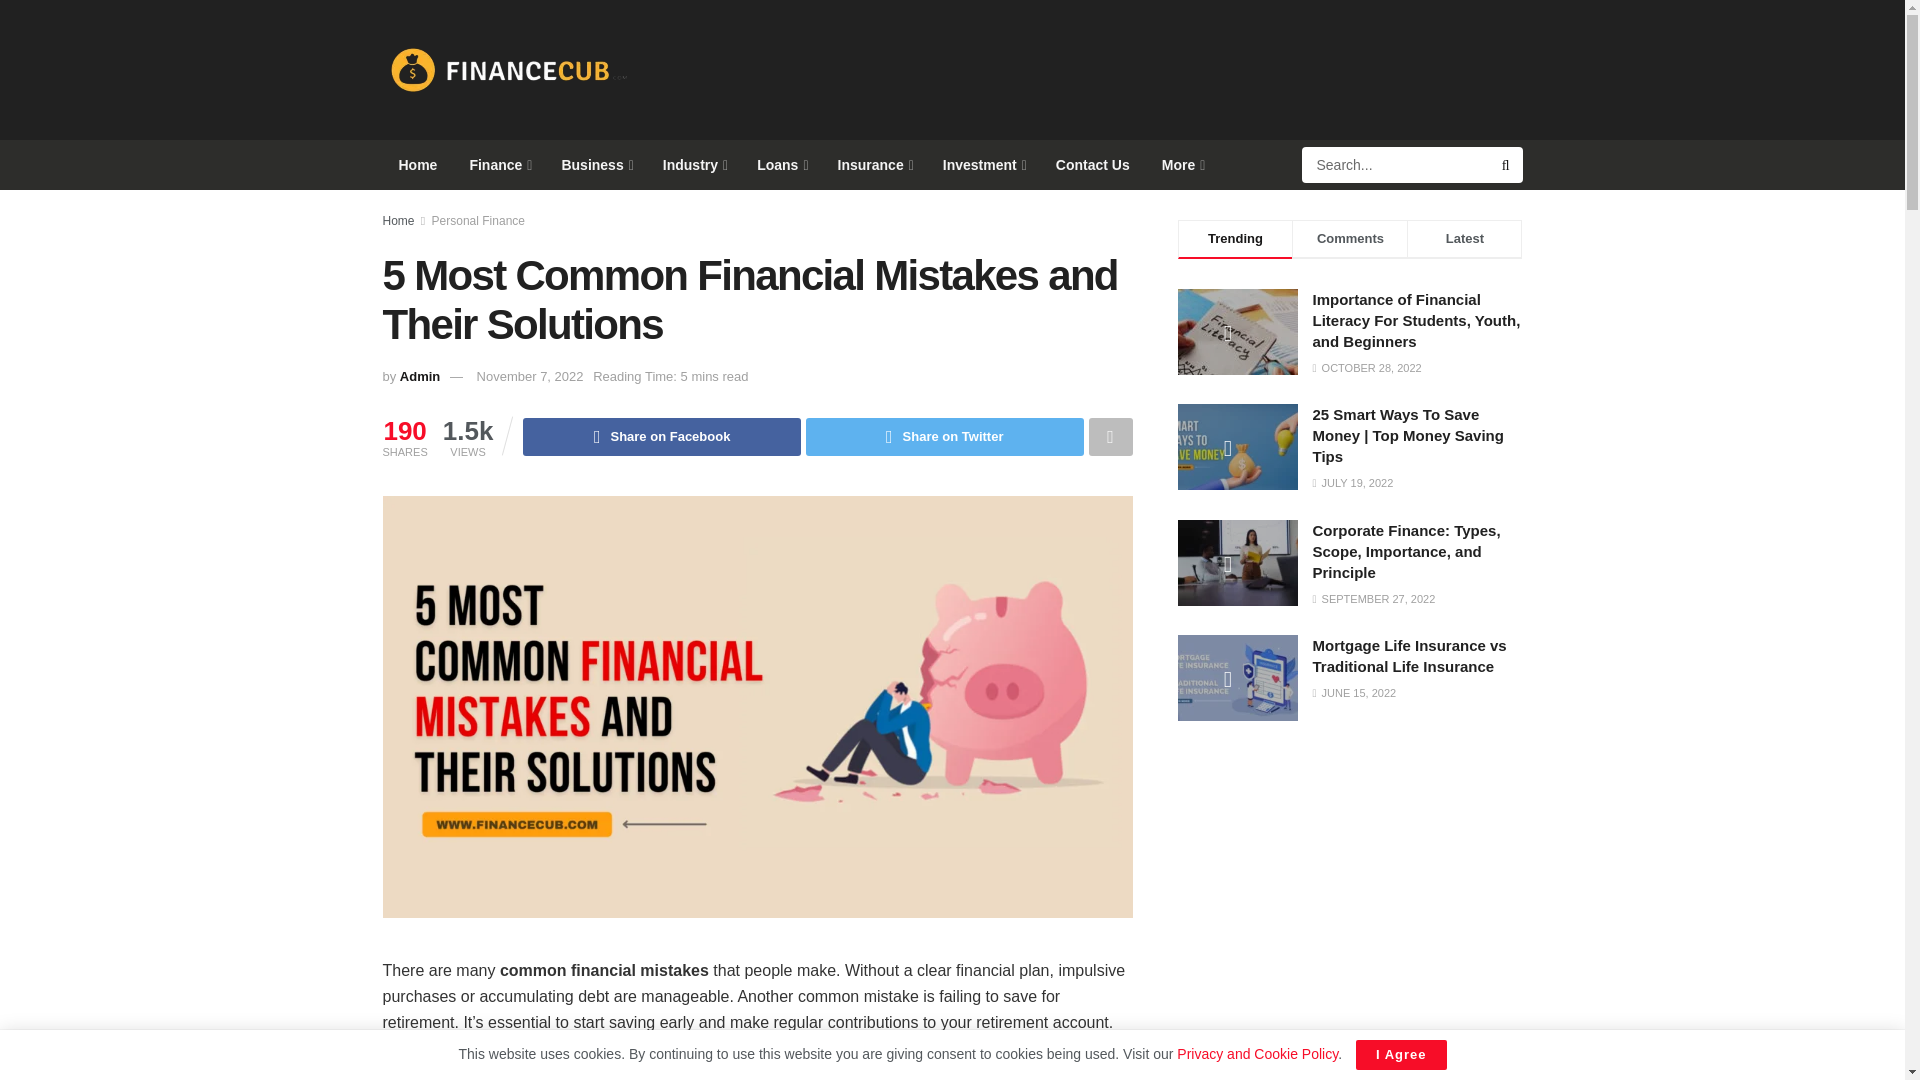 This screenshot has height=1080, width=1920. Describe the element at coordinates (984, 165) in the screenshot. I see `Investment` at that location.